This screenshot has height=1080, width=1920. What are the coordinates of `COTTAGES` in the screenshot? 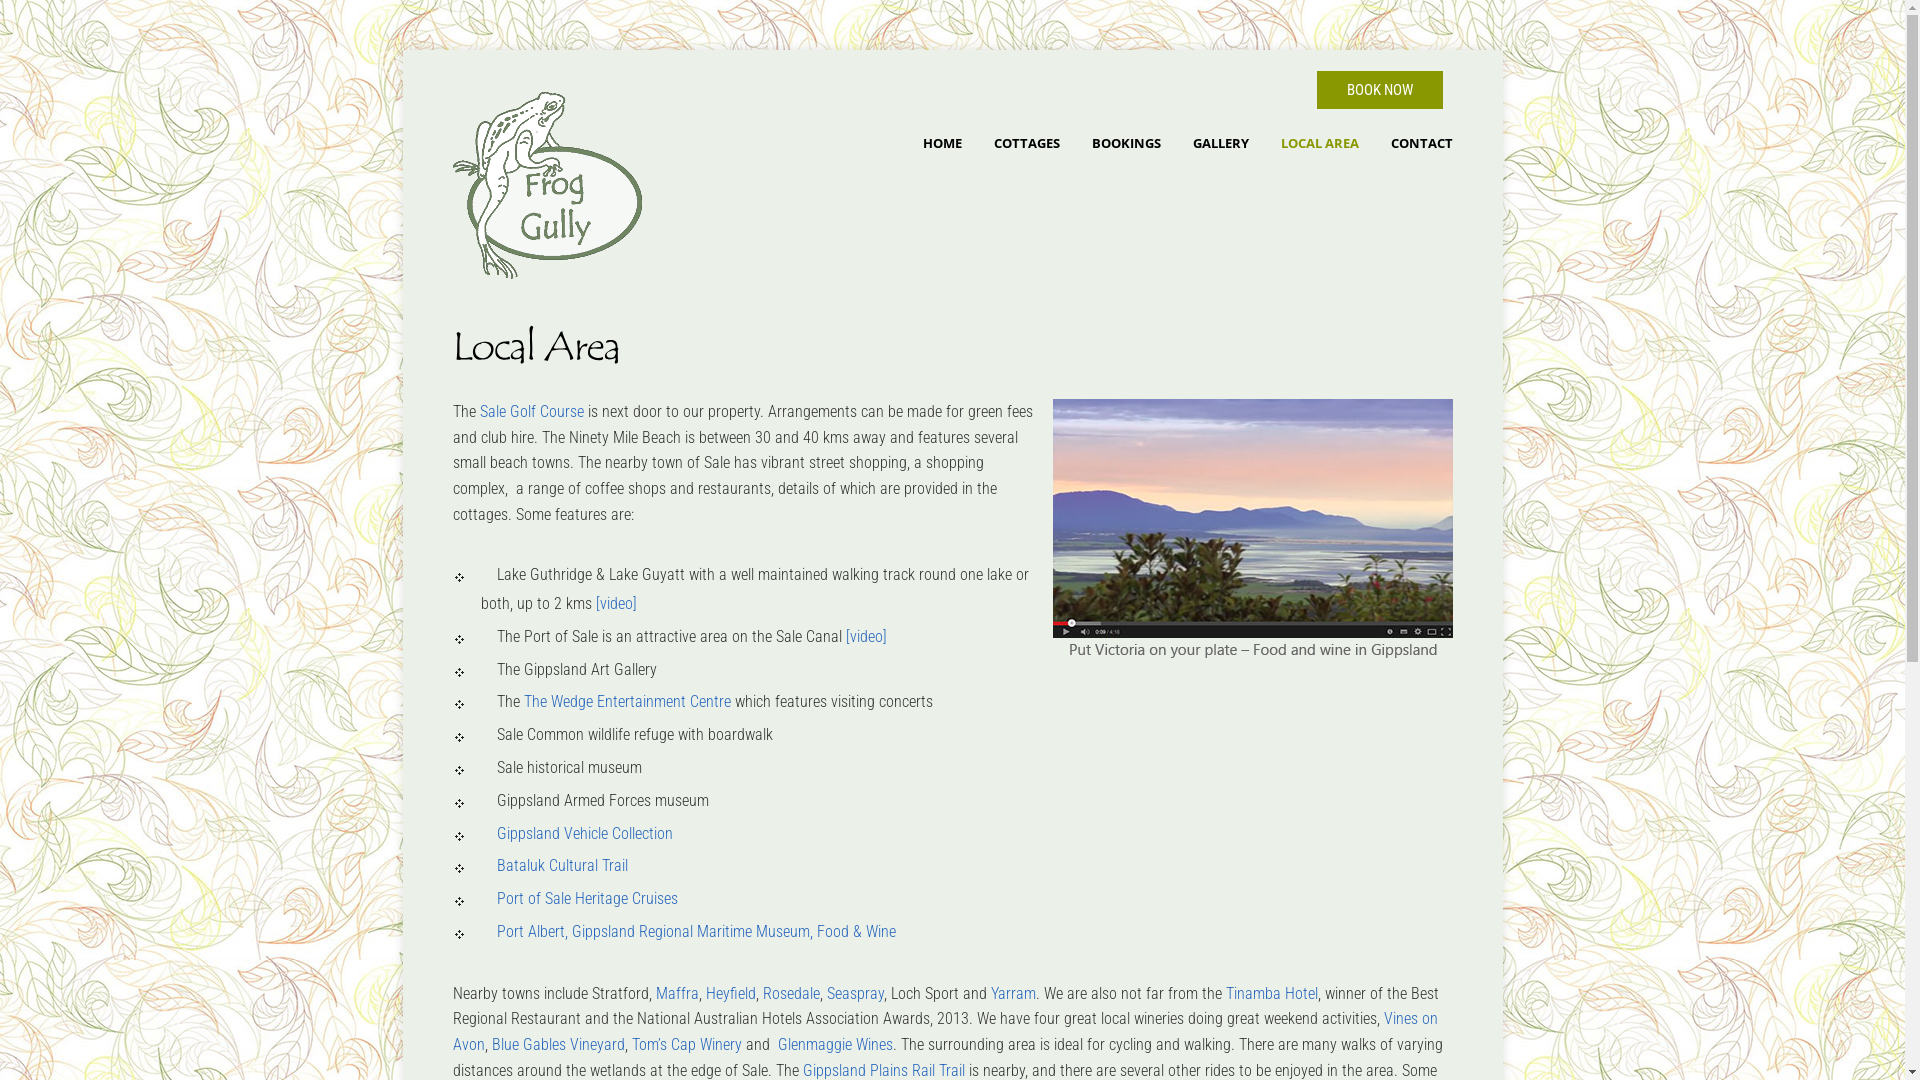 It's located at (1027, 143).